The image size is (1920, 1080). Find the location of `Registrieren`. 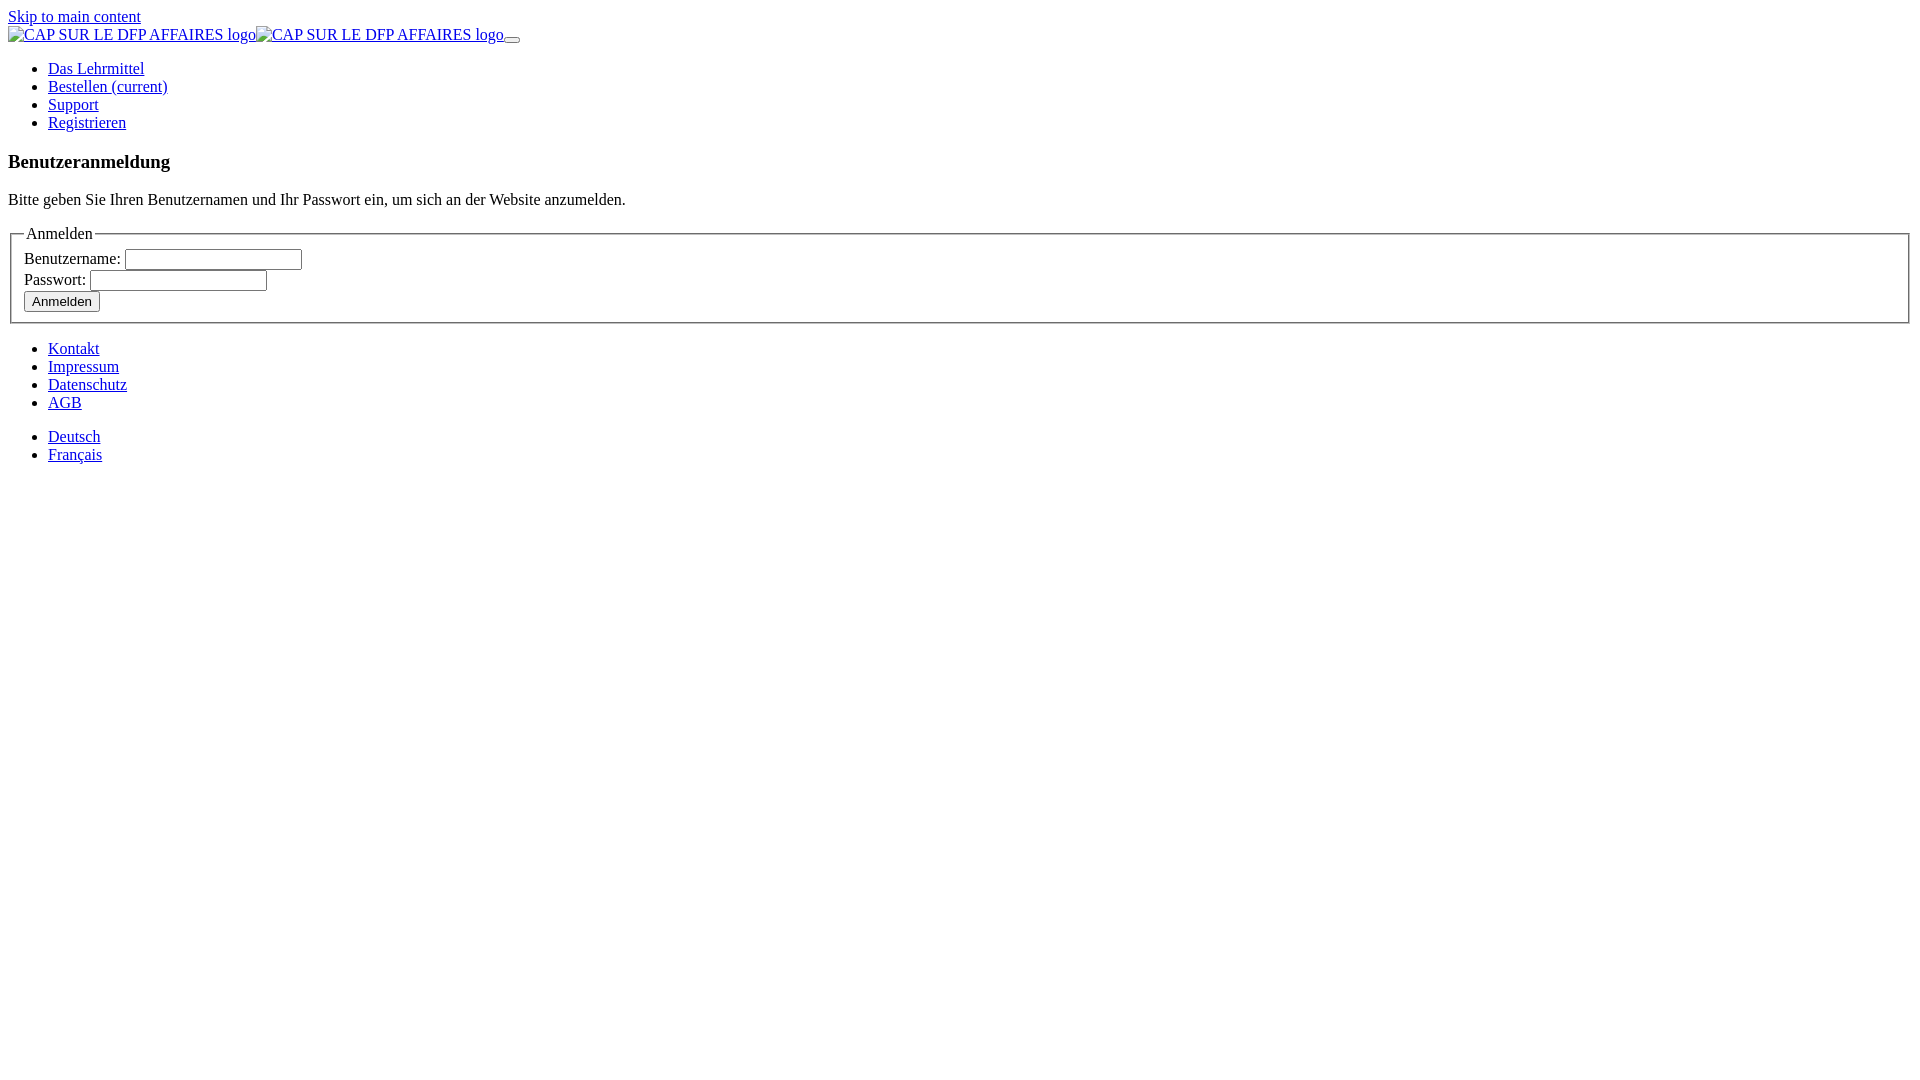

Registrieren is located at coordinates (87, 122).